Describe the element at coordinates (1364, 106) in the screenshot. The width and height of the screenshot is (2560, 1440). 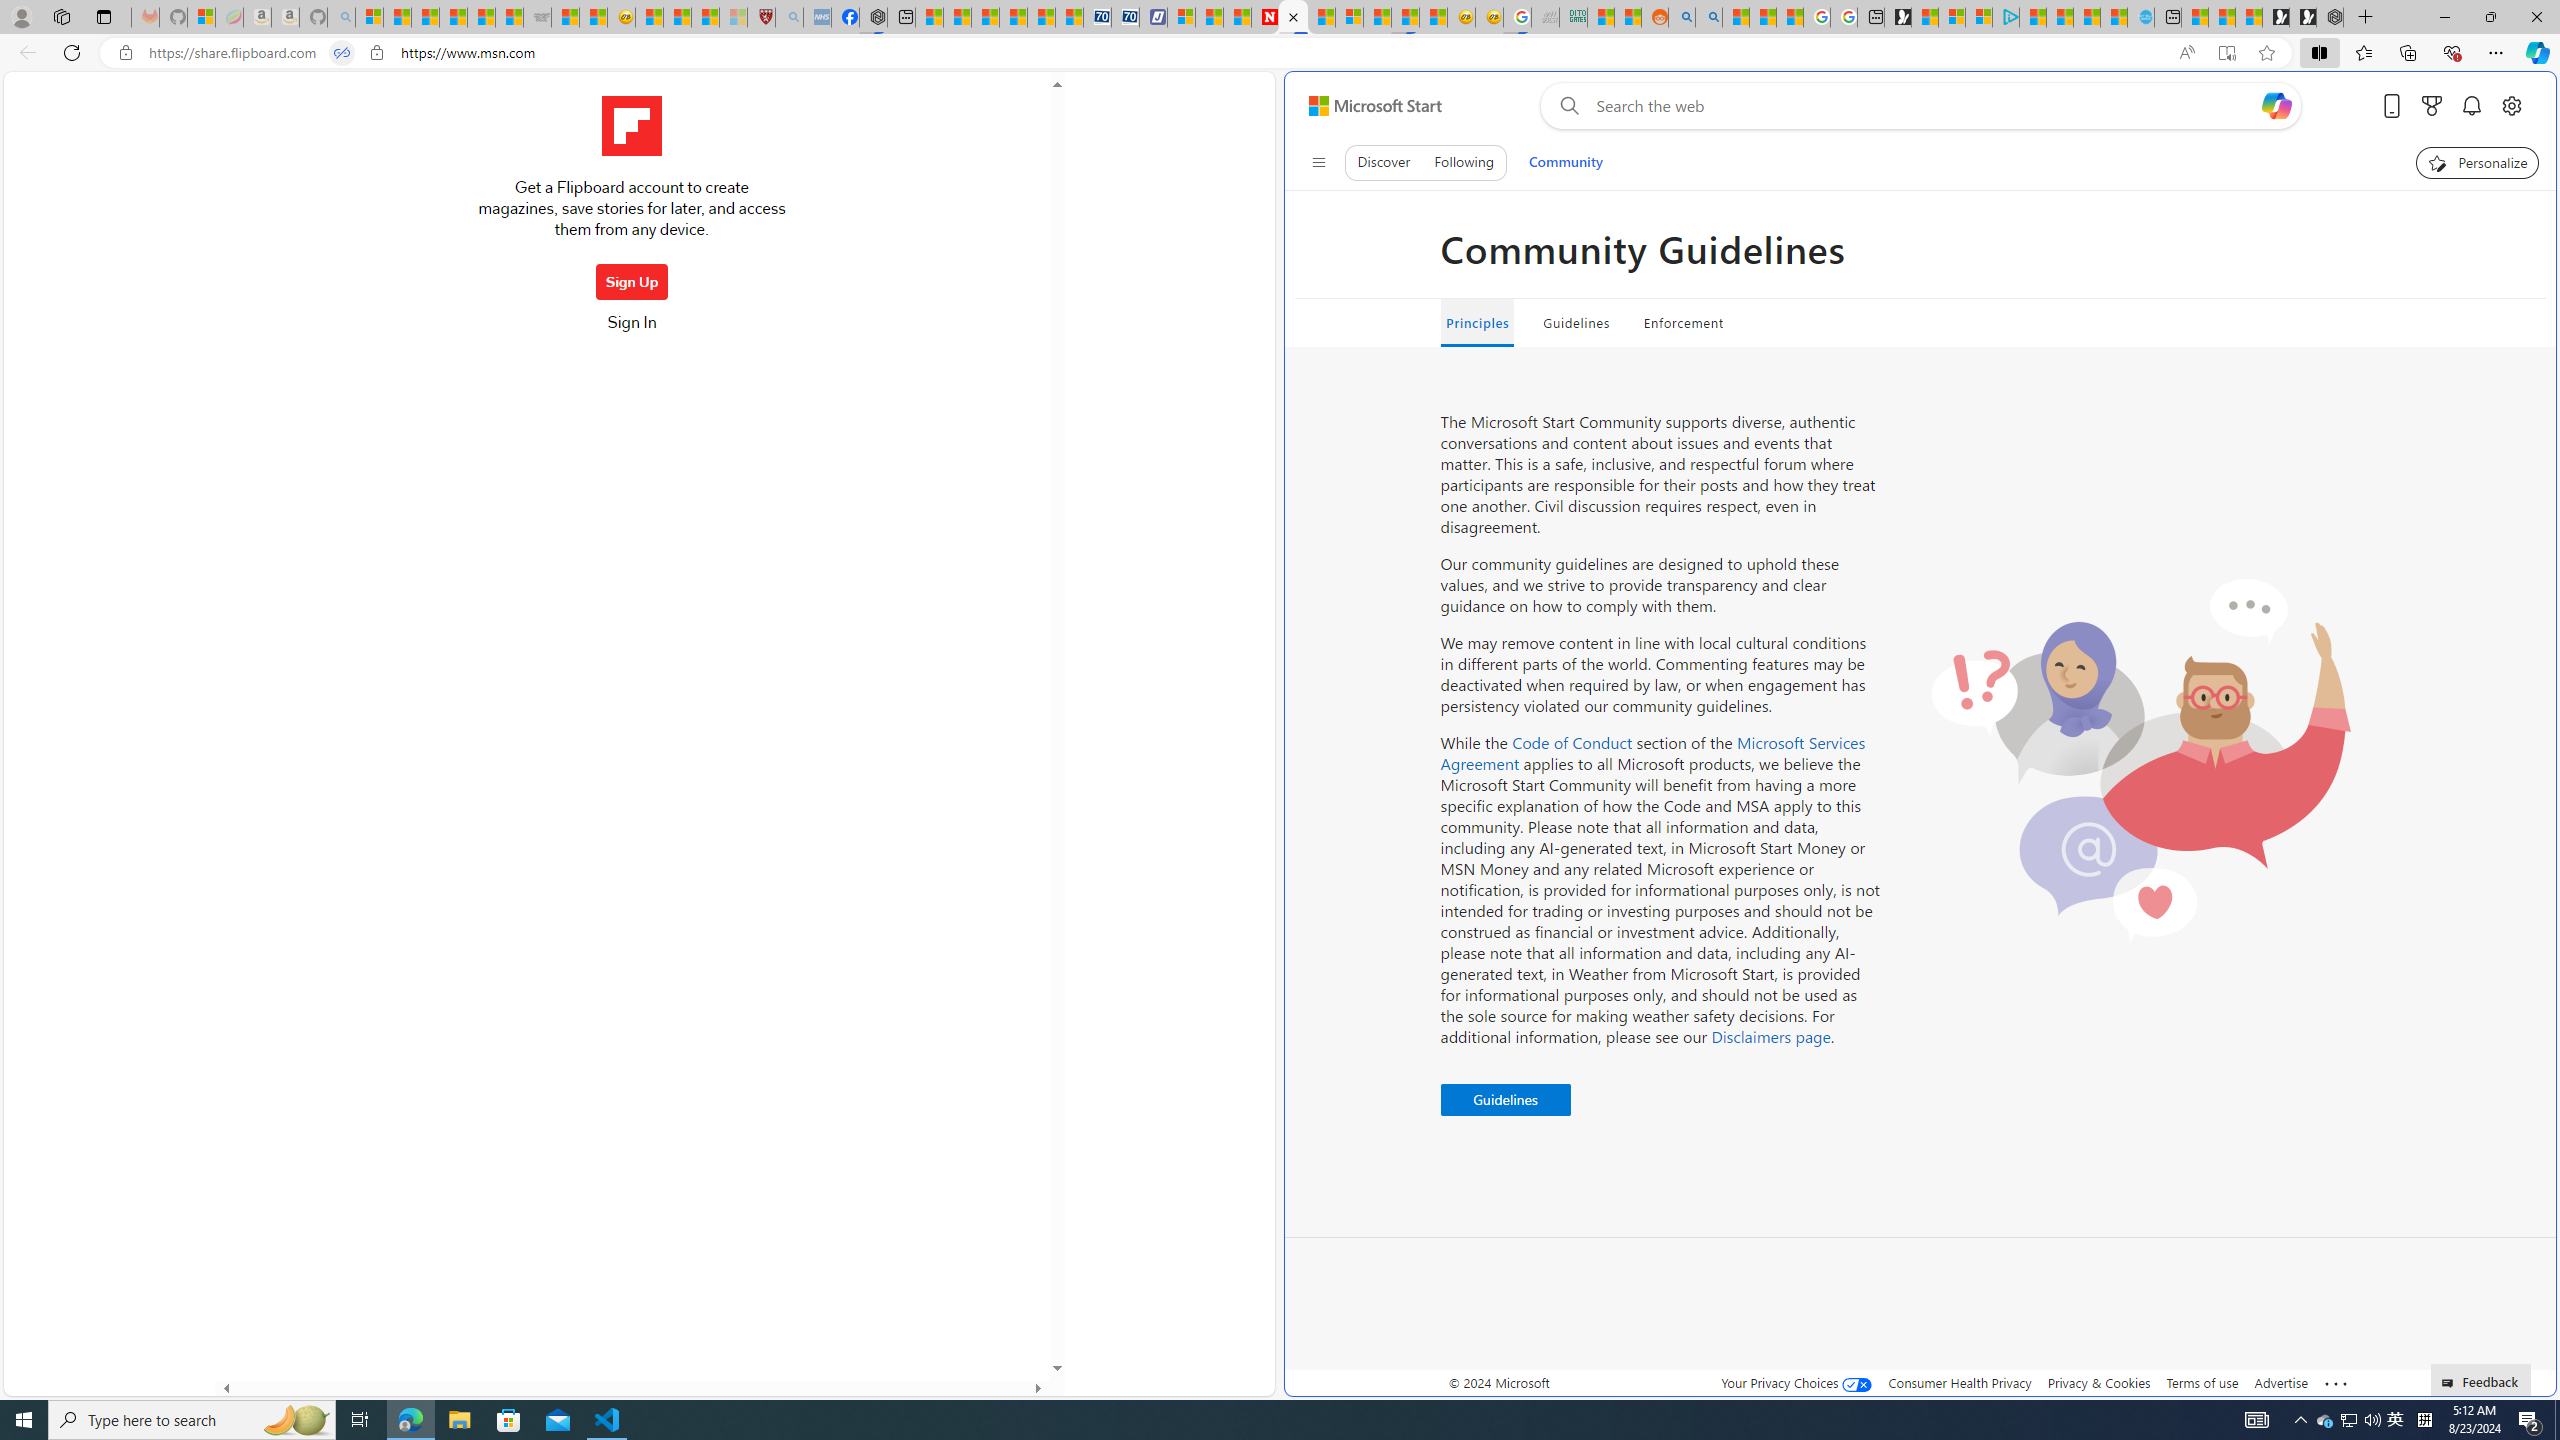
I see `Skip to footer` at that location.